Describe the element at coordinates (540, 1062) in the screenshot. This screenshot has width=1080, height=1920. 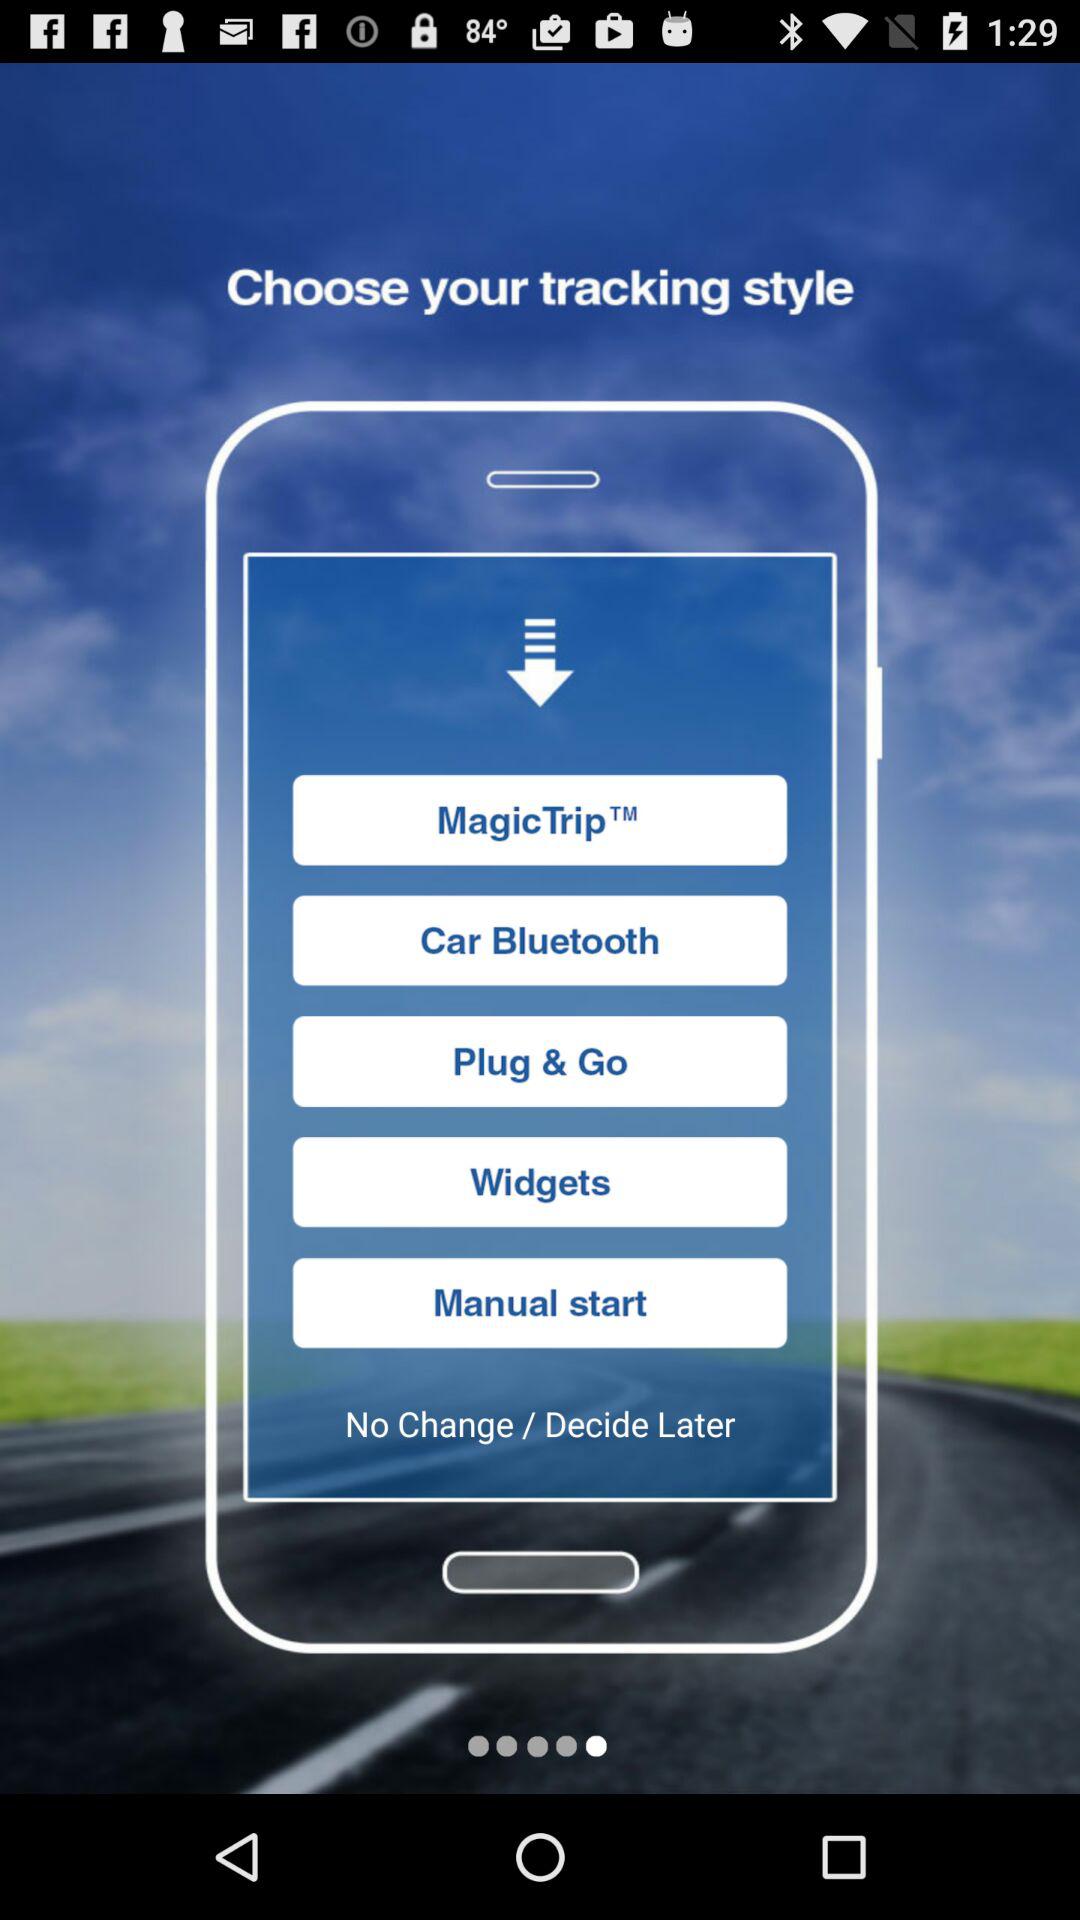
I see `go to plug go option` at that location.